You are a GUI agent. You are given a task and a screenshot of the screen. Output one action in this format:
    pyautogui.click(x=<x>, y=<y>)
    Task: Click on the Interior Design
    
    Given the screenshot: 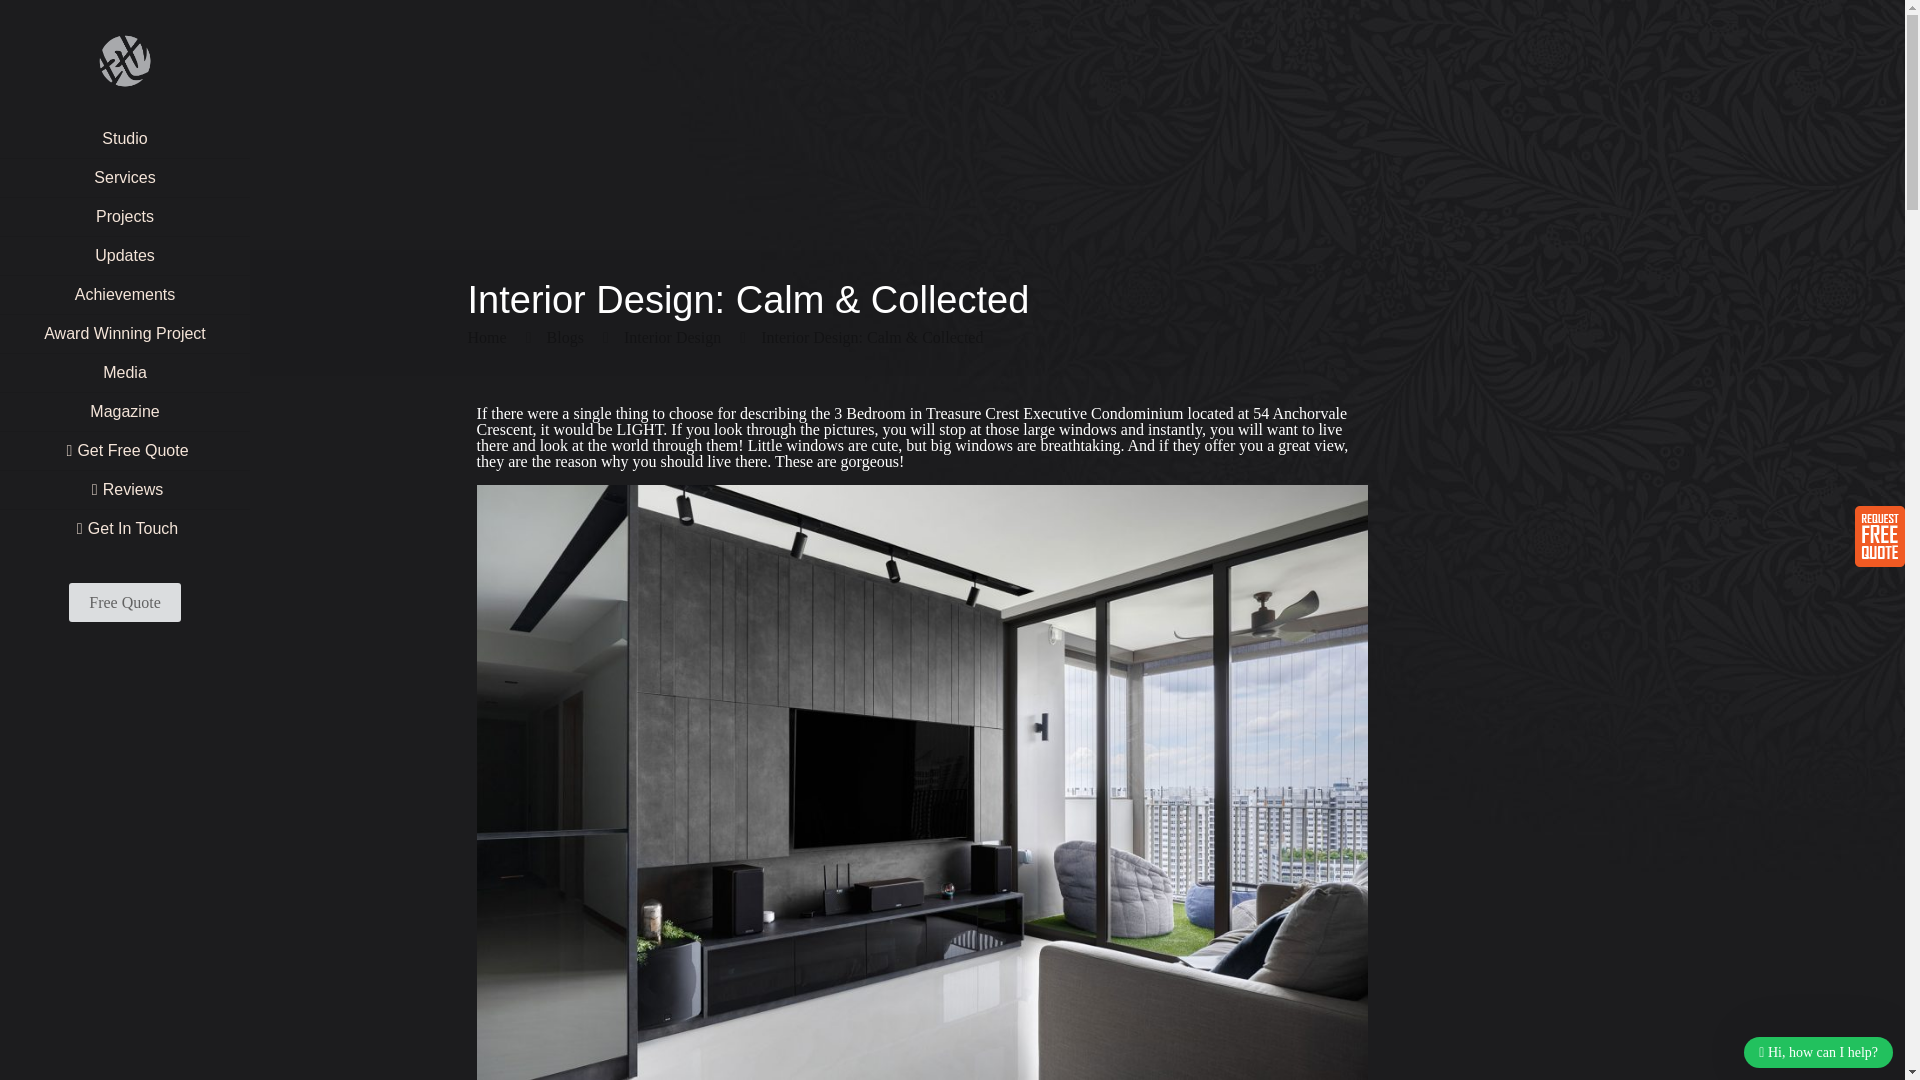 What is the action you would take?
    pyautogui.click(x=672, y=337)
    